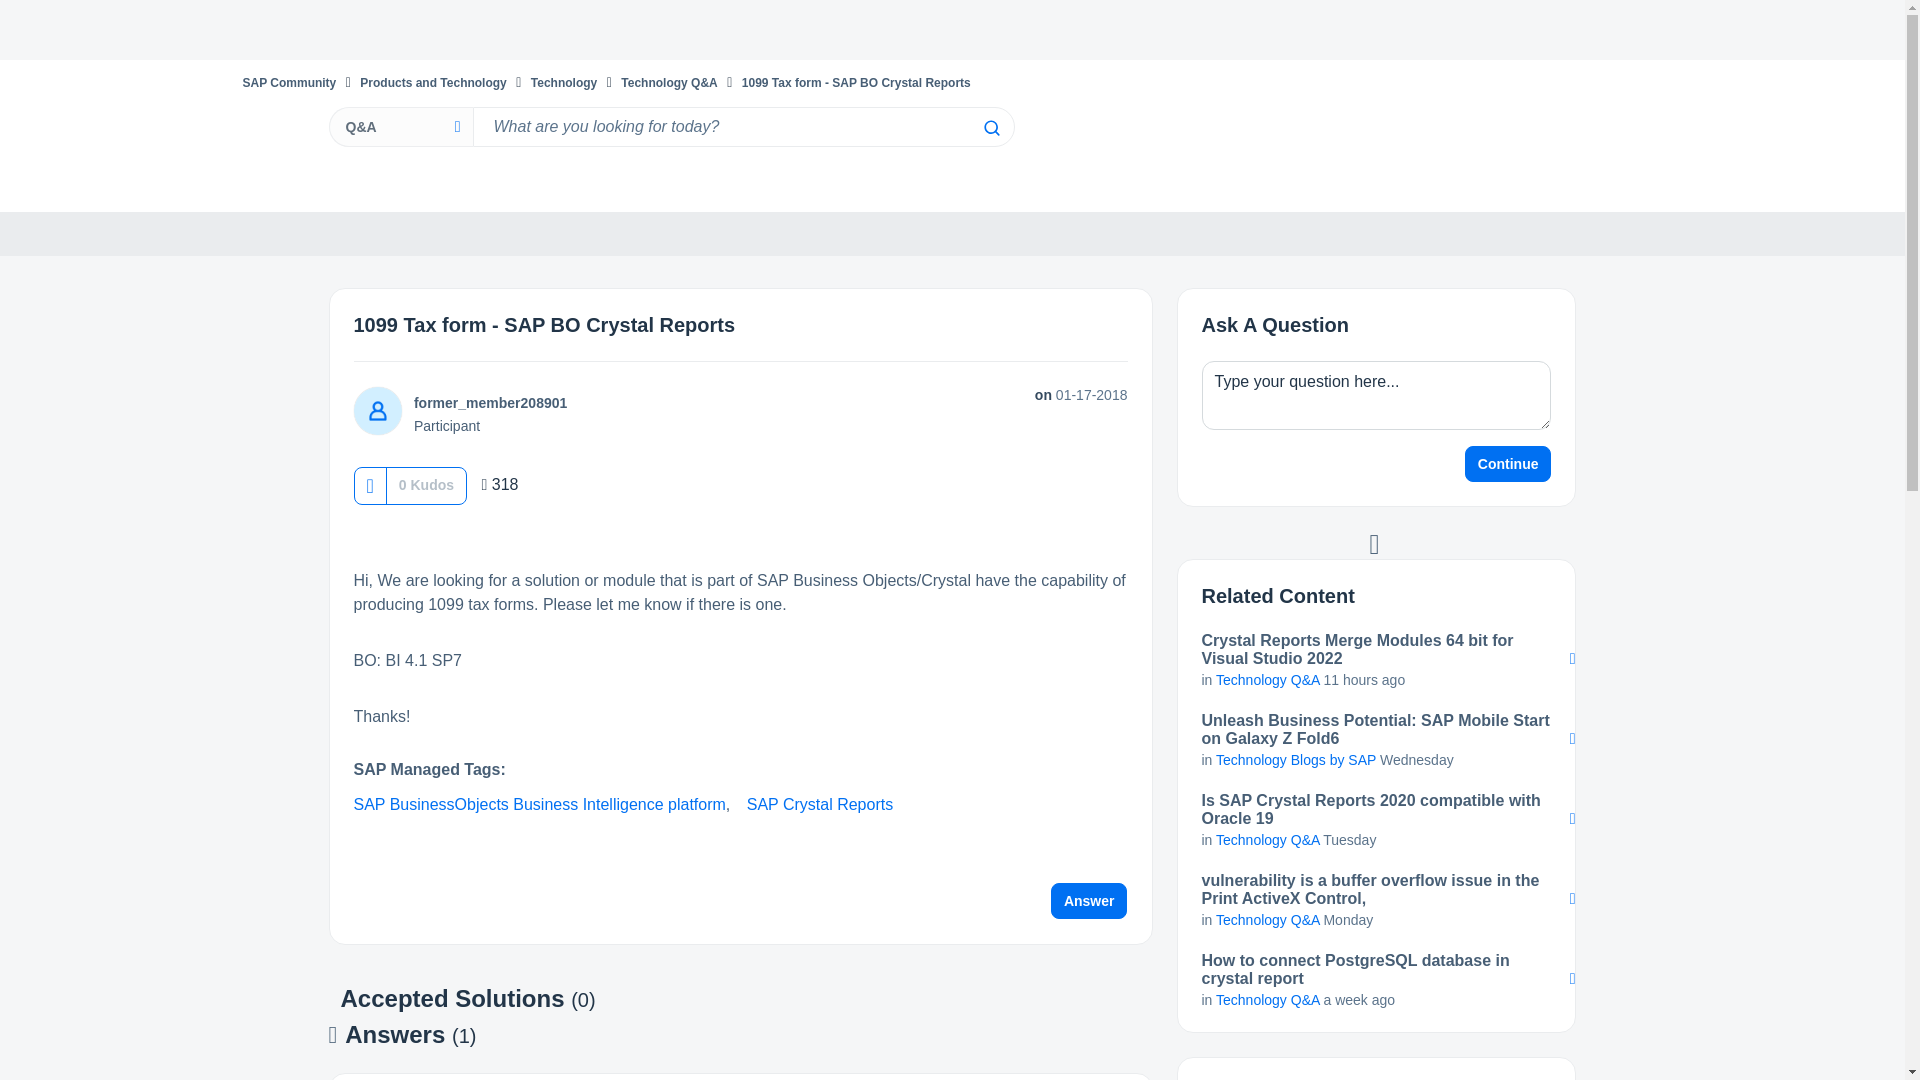 This screenshot has height=1080, width=1920. Describe the element at coordinates (400, 126) in the screenshot. I see `Search Granularity` at that location.